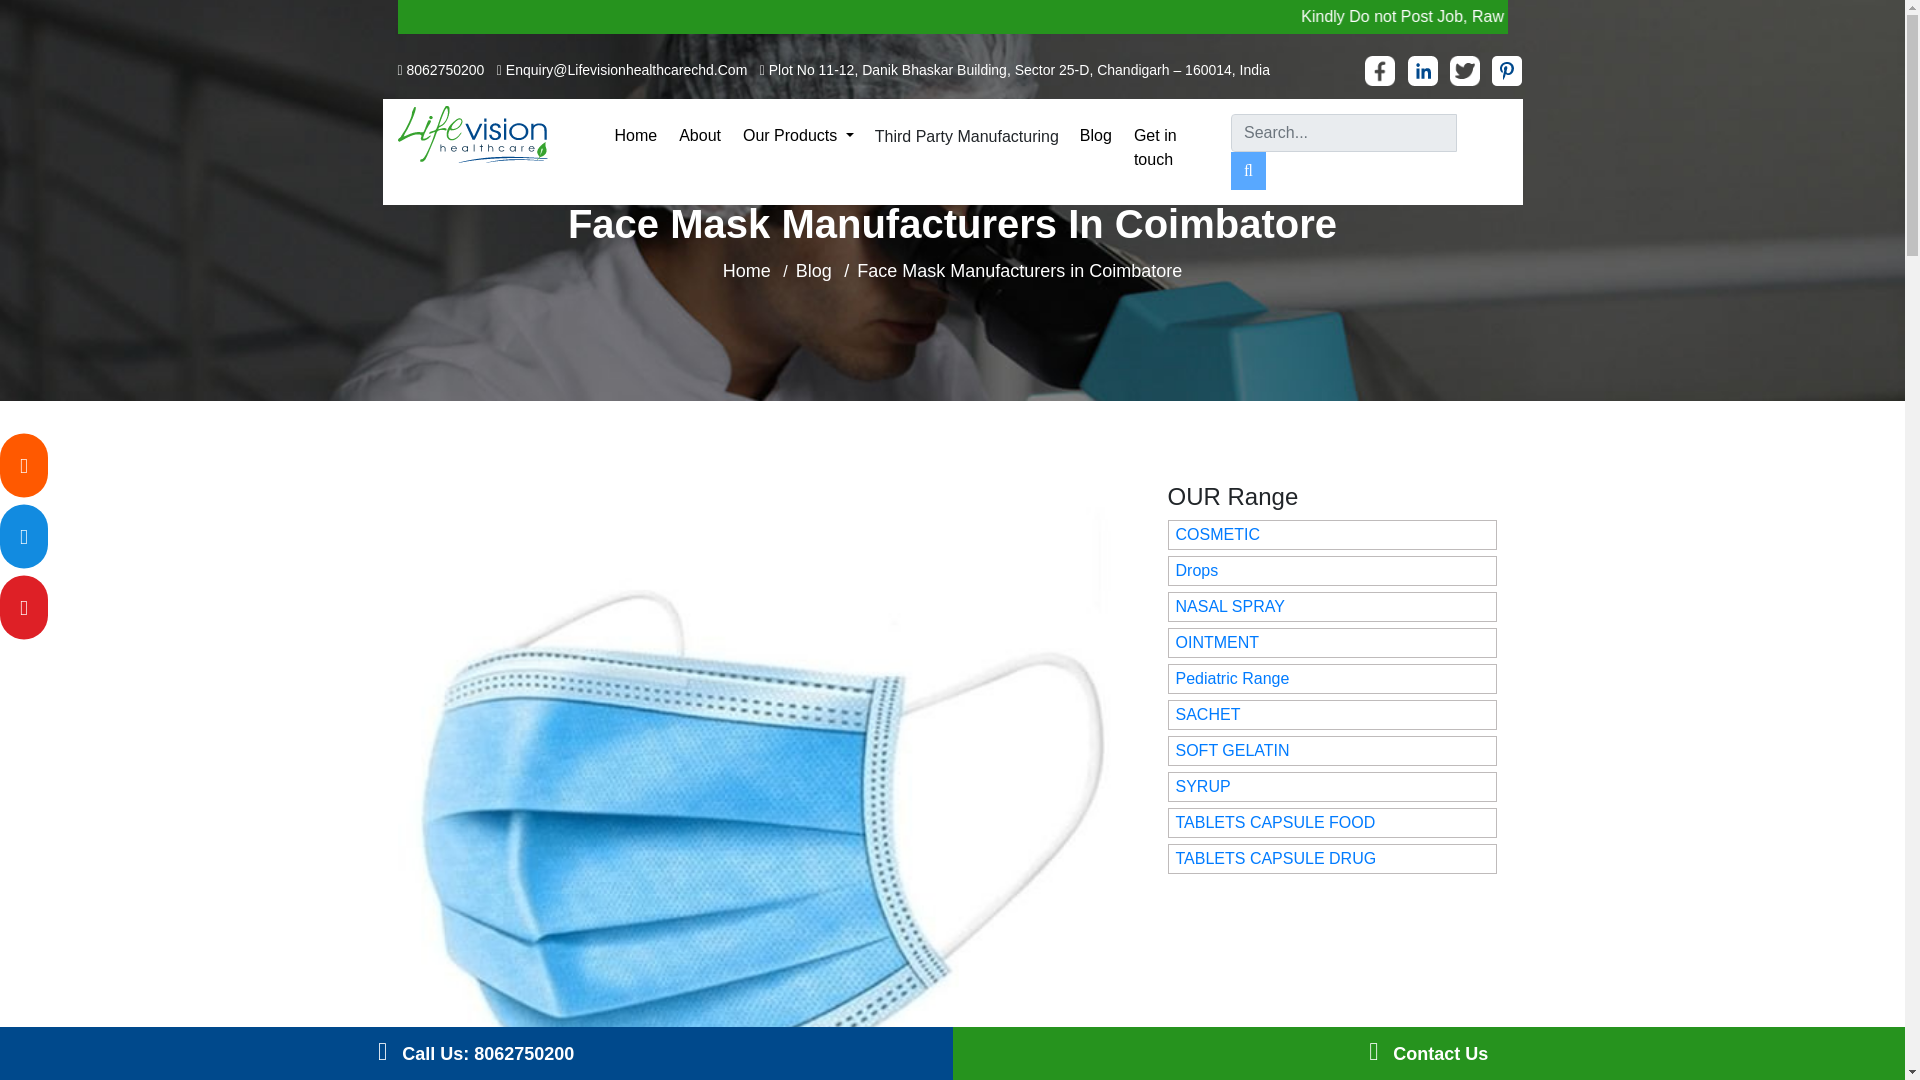 The image size is (1920, 1080). Describe the element at coordinates (446, 69) in the screenshot. I see `8062750200` at that location.